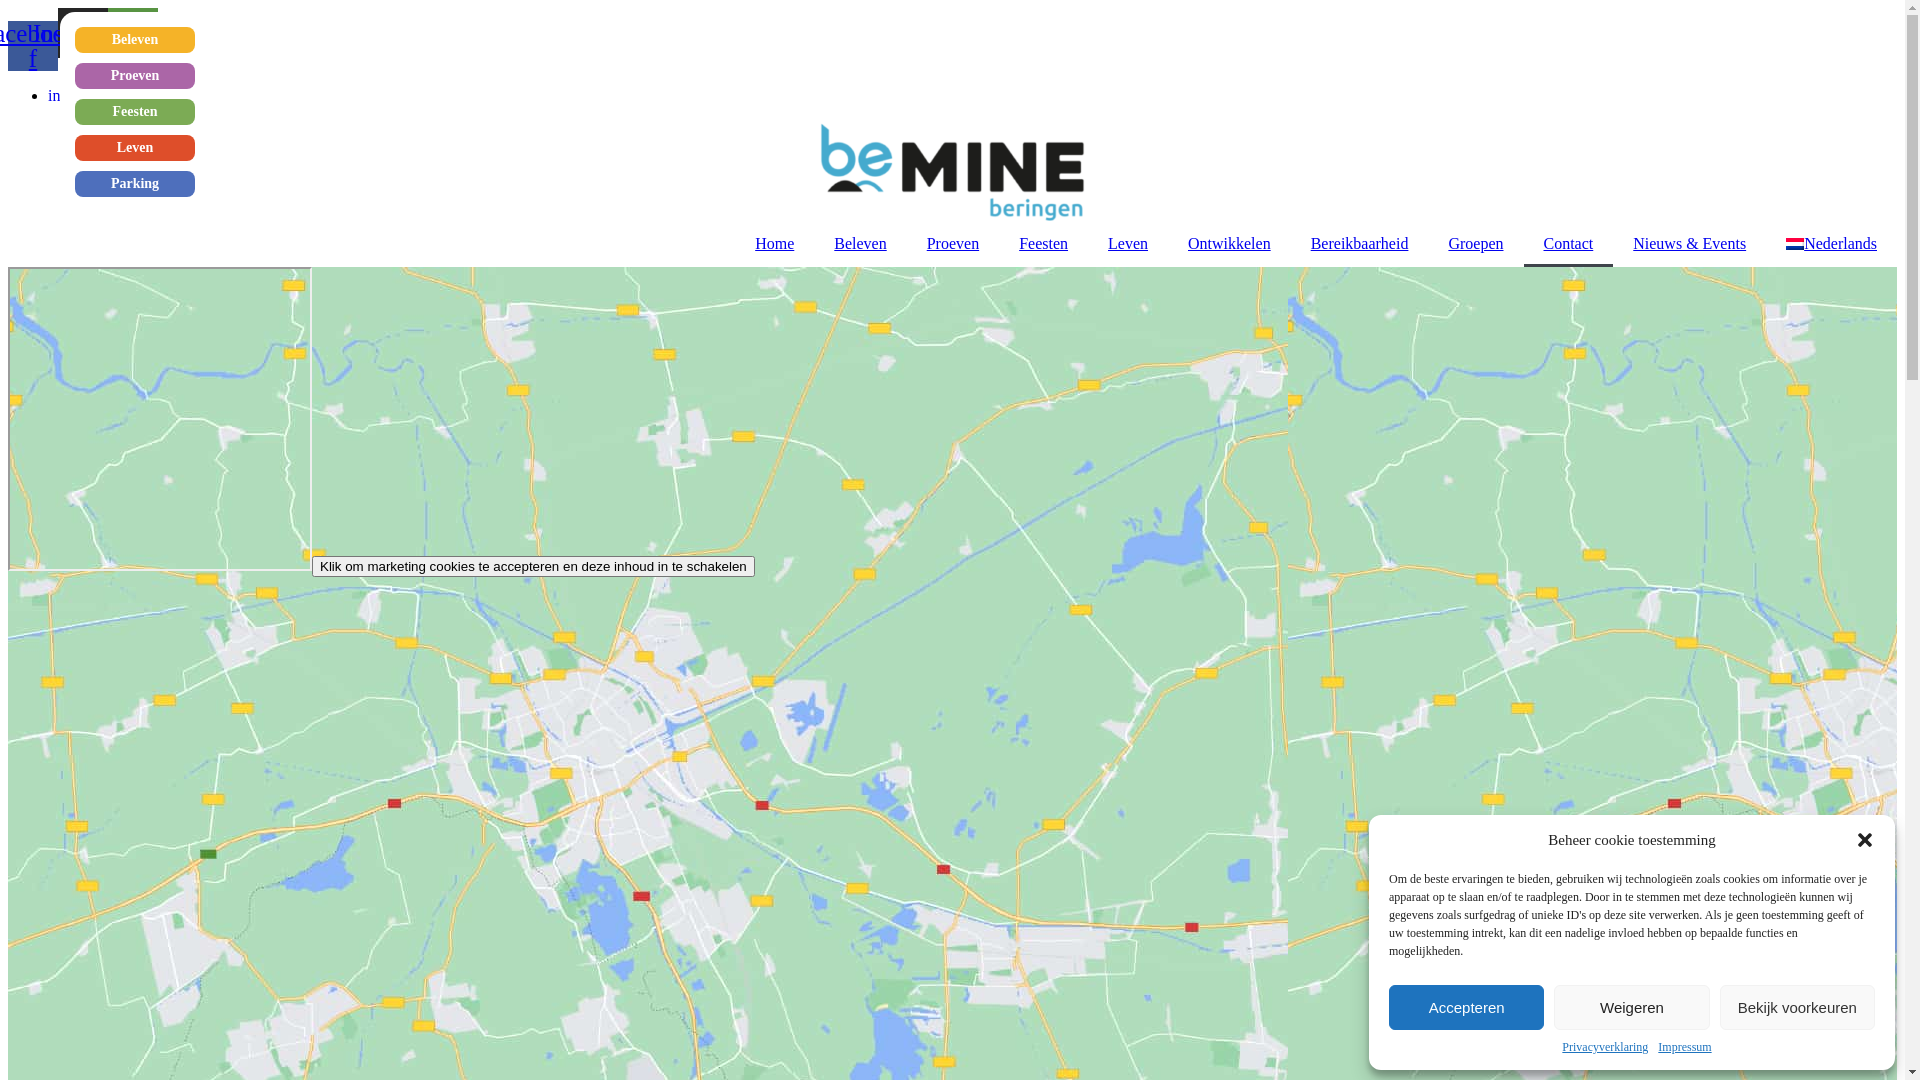 Image resolution: width=1920 pixels, height=1080 pixels. Describe the element at coordinates (952, 243) in the screenshot. I see `Proeven` at that location.